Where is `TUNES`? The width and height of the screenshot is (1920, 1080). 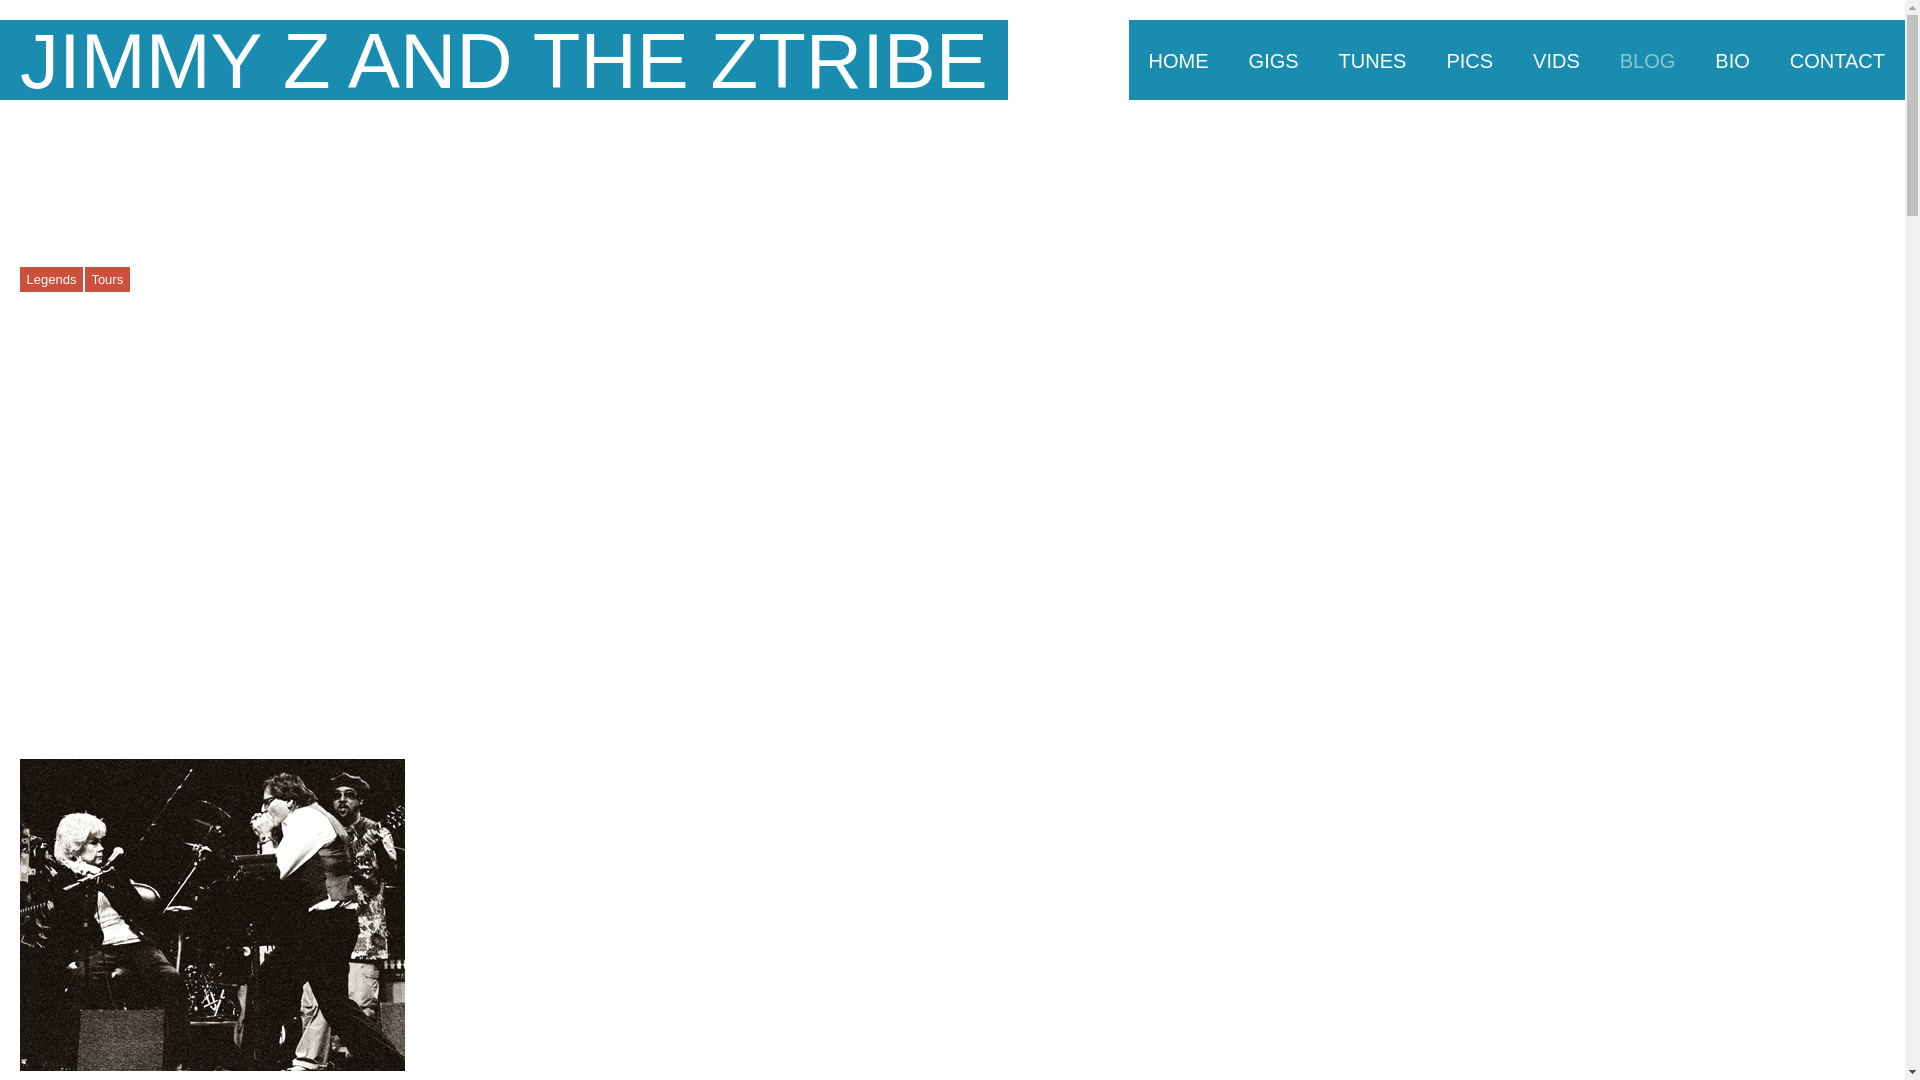
TUNES is located at coordinates (1372, 60).